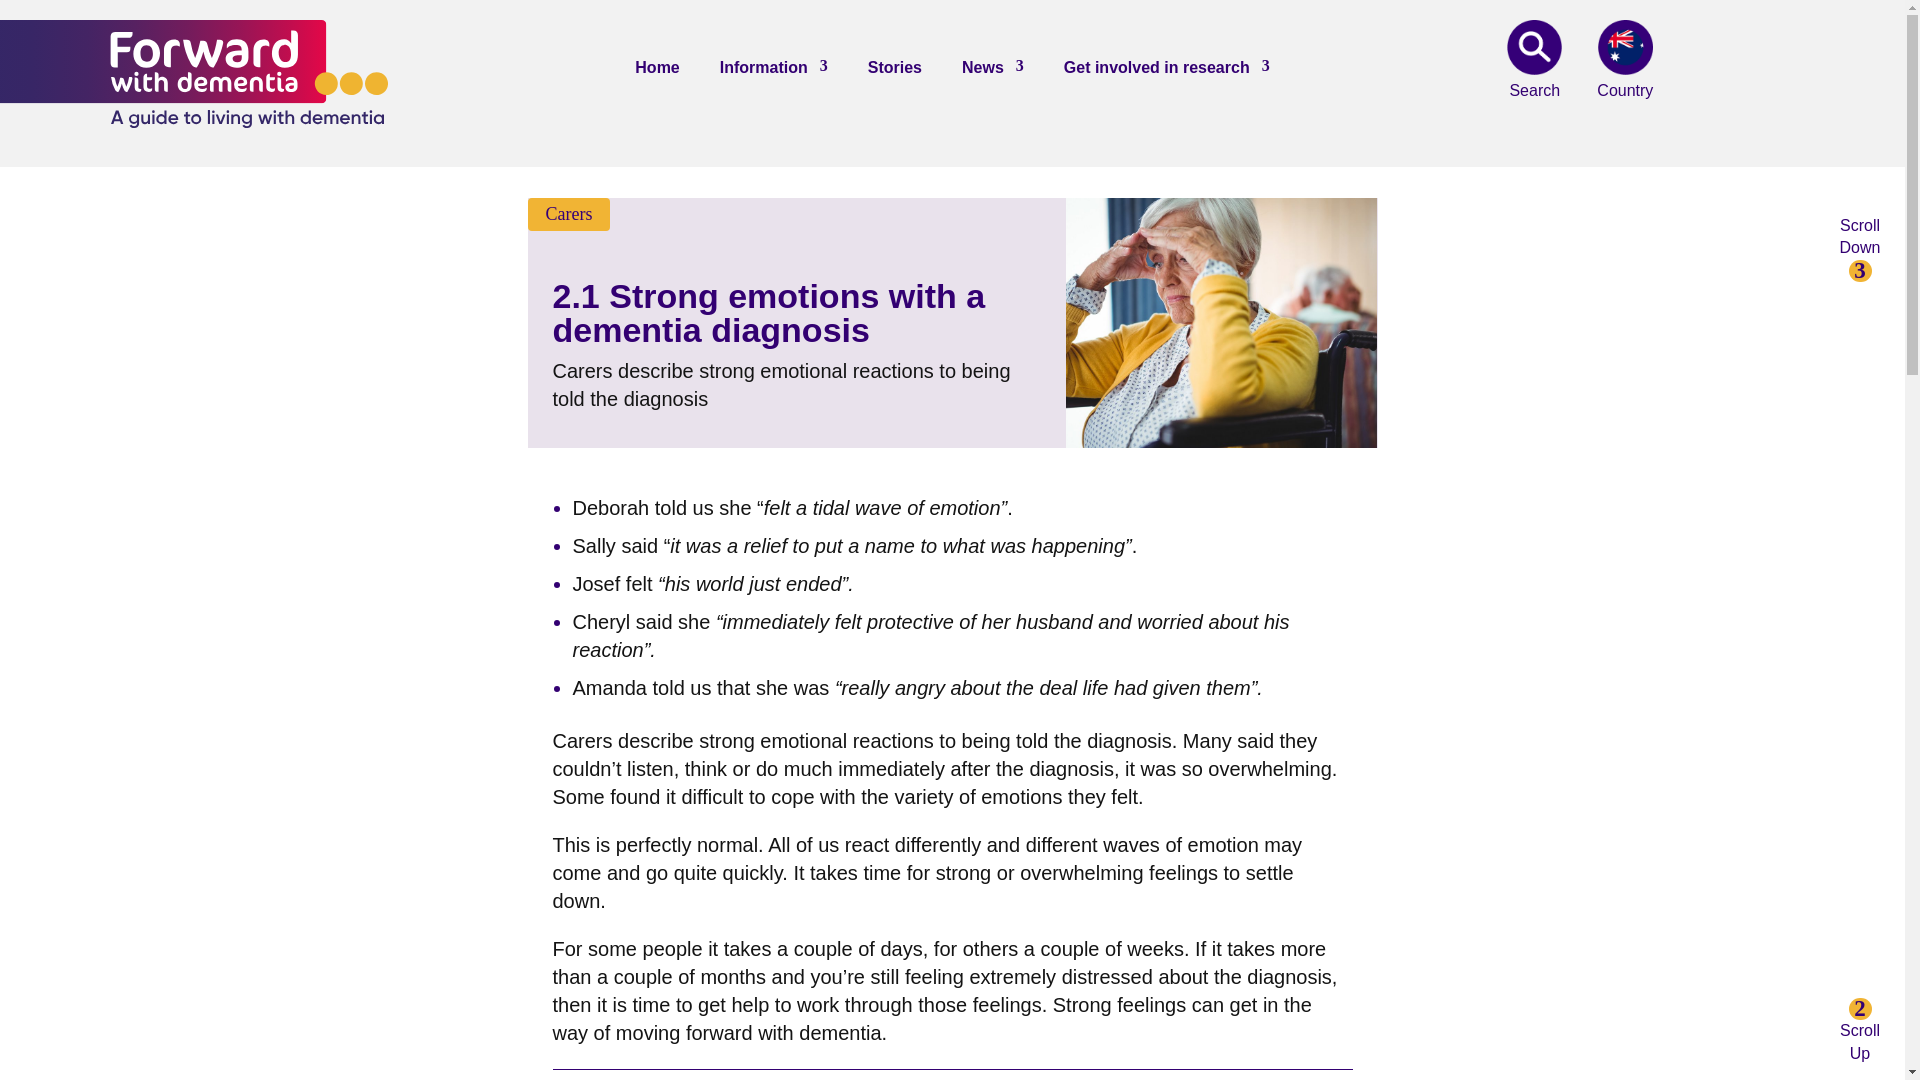 The image size is (1920, 1080). I want to click on Information, so click(774, 72).